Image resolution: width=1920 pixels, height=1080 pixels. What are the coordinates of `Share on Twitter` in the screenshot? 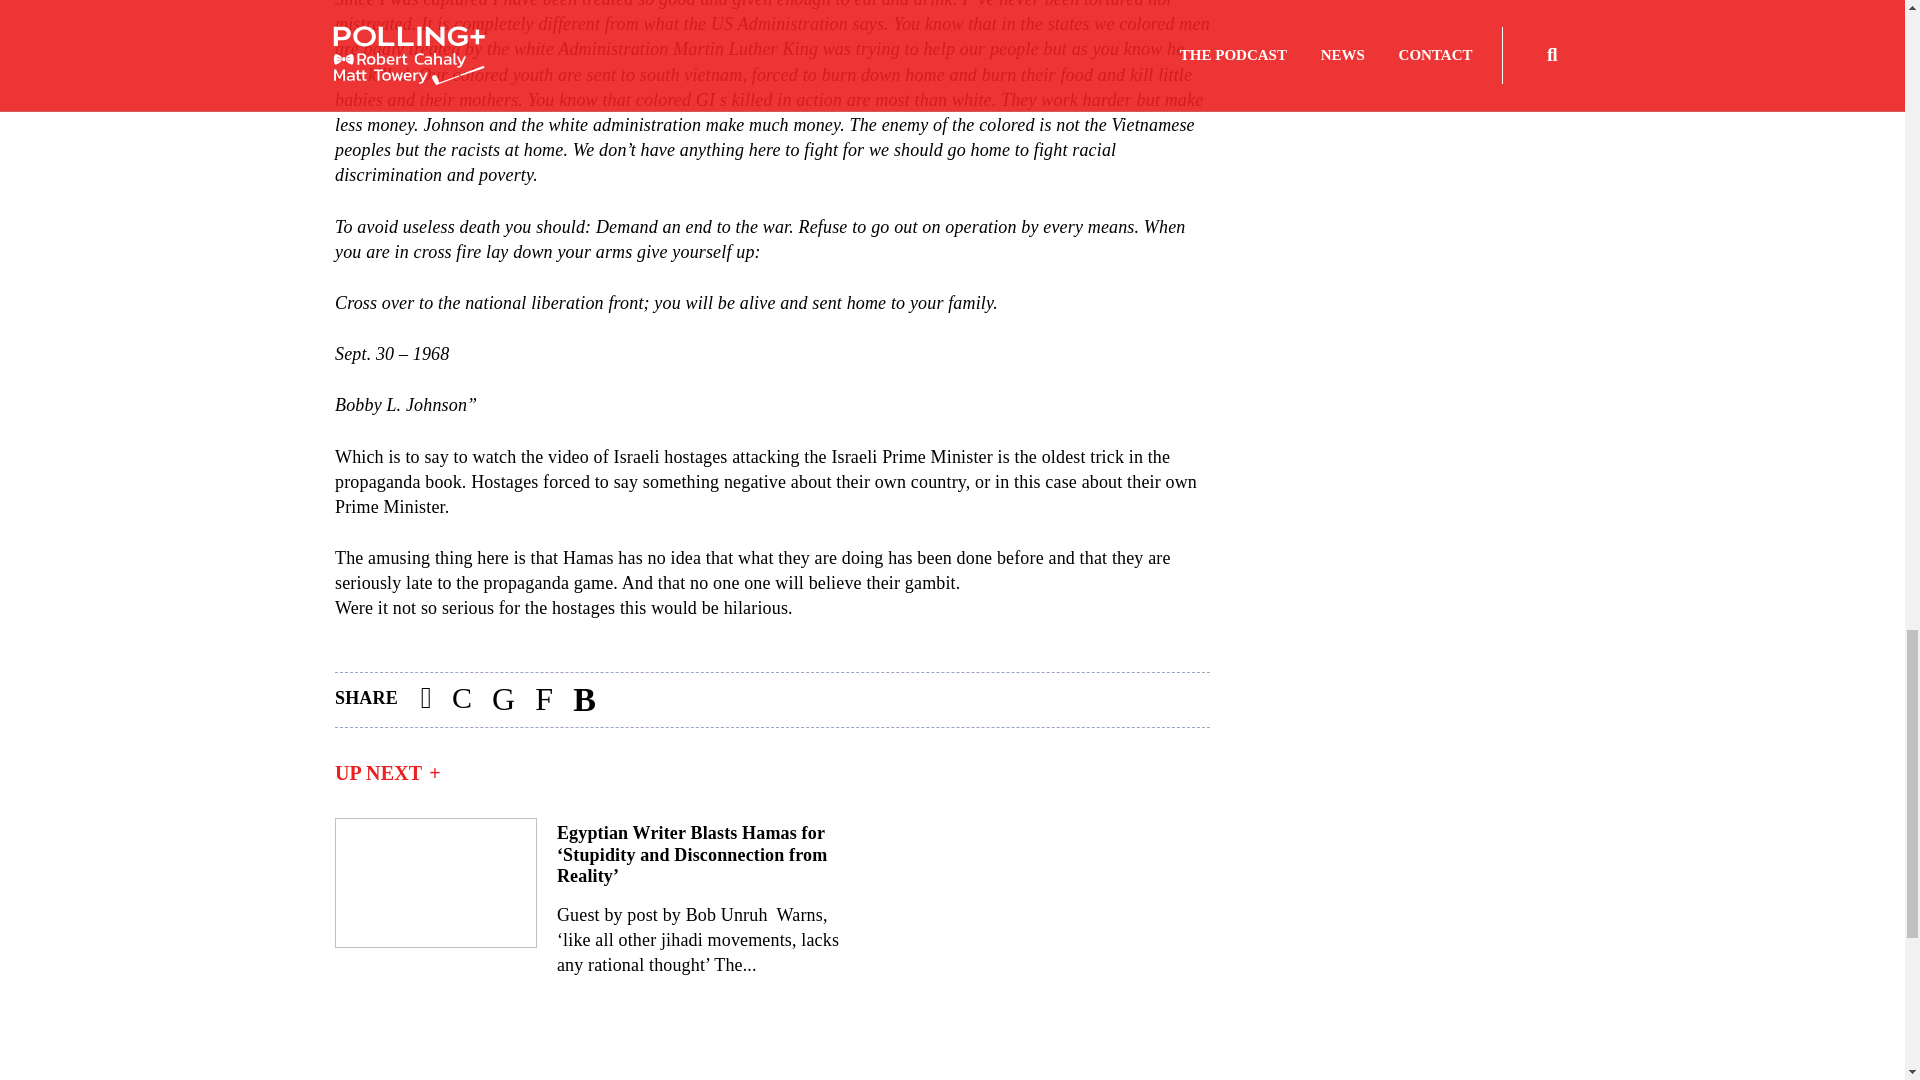 It's located at (502, 700).